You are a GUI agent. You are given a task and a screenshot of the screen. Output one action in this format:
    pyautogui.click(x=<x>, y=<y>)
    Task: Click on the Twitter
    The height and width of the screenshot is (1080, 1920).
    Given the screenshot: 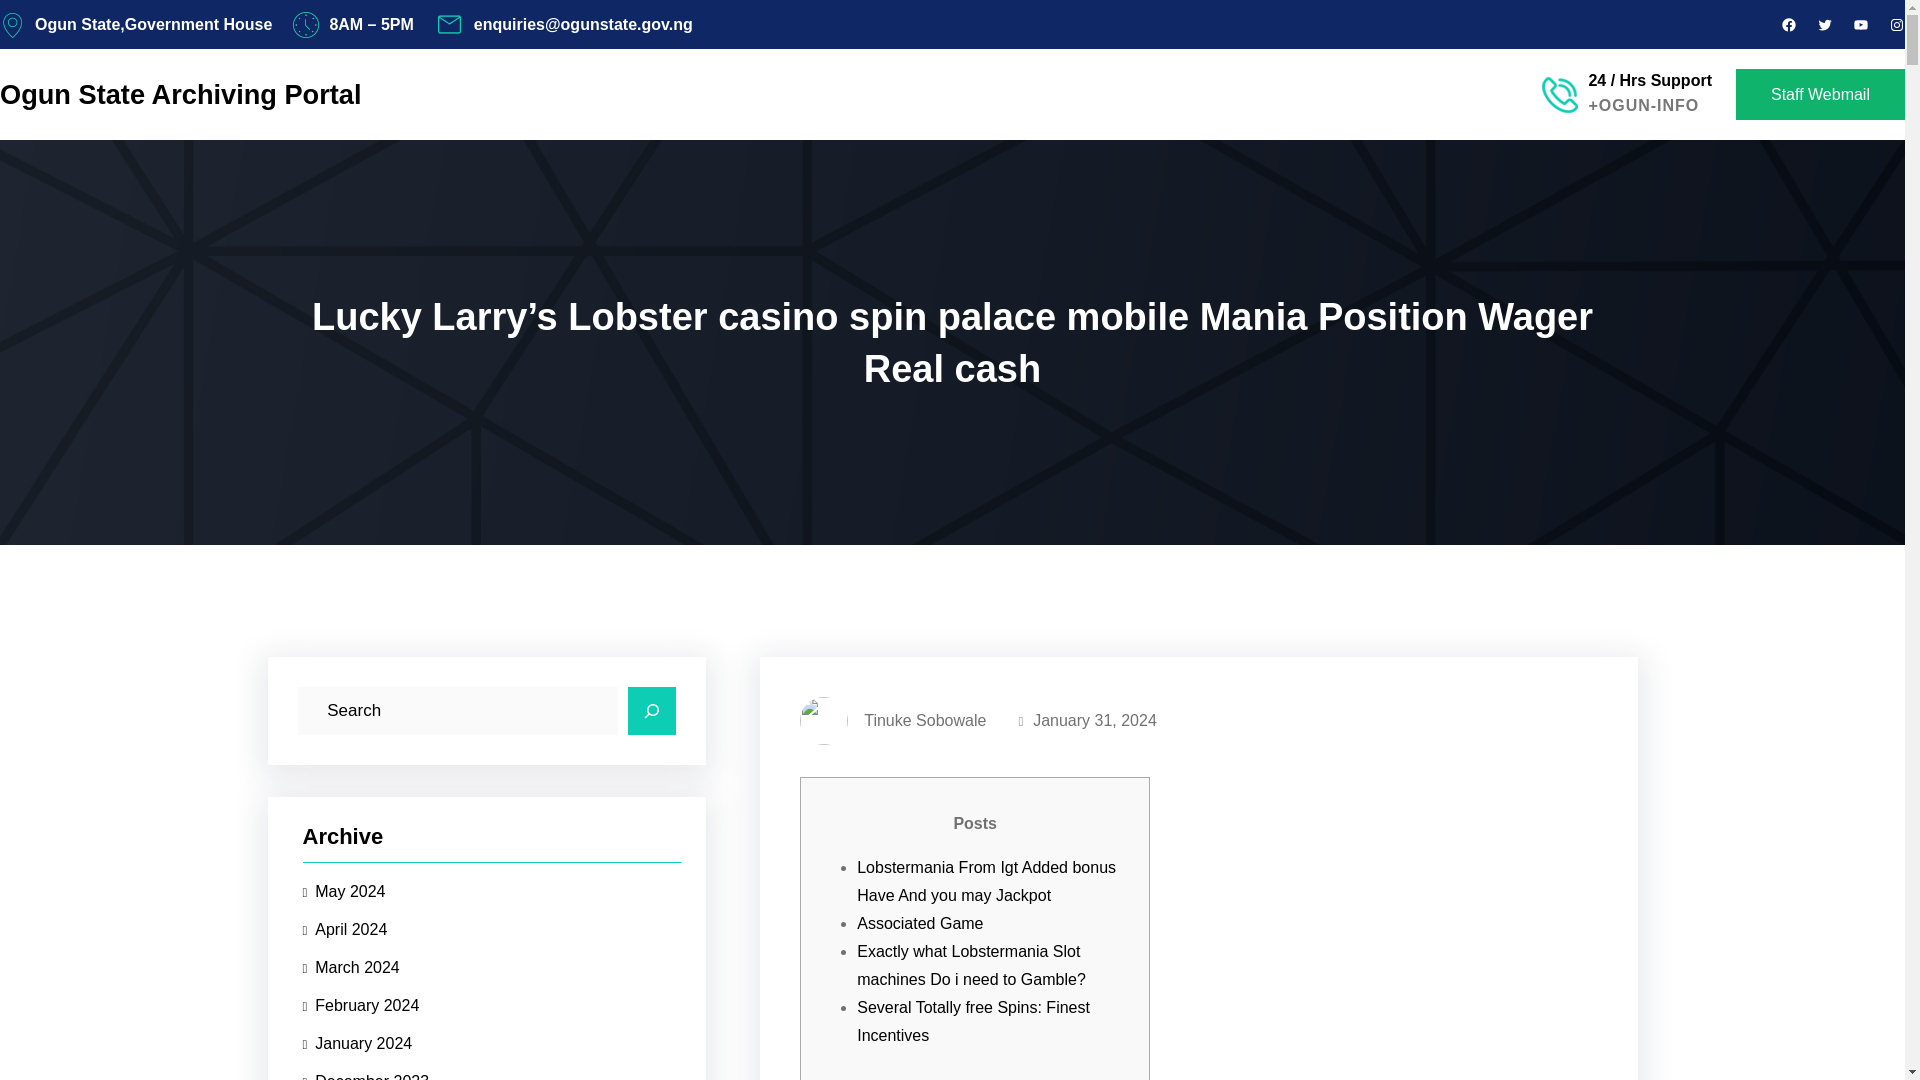 What is the action you would take?
    pyautogui.click(x=1824, y=25)
    